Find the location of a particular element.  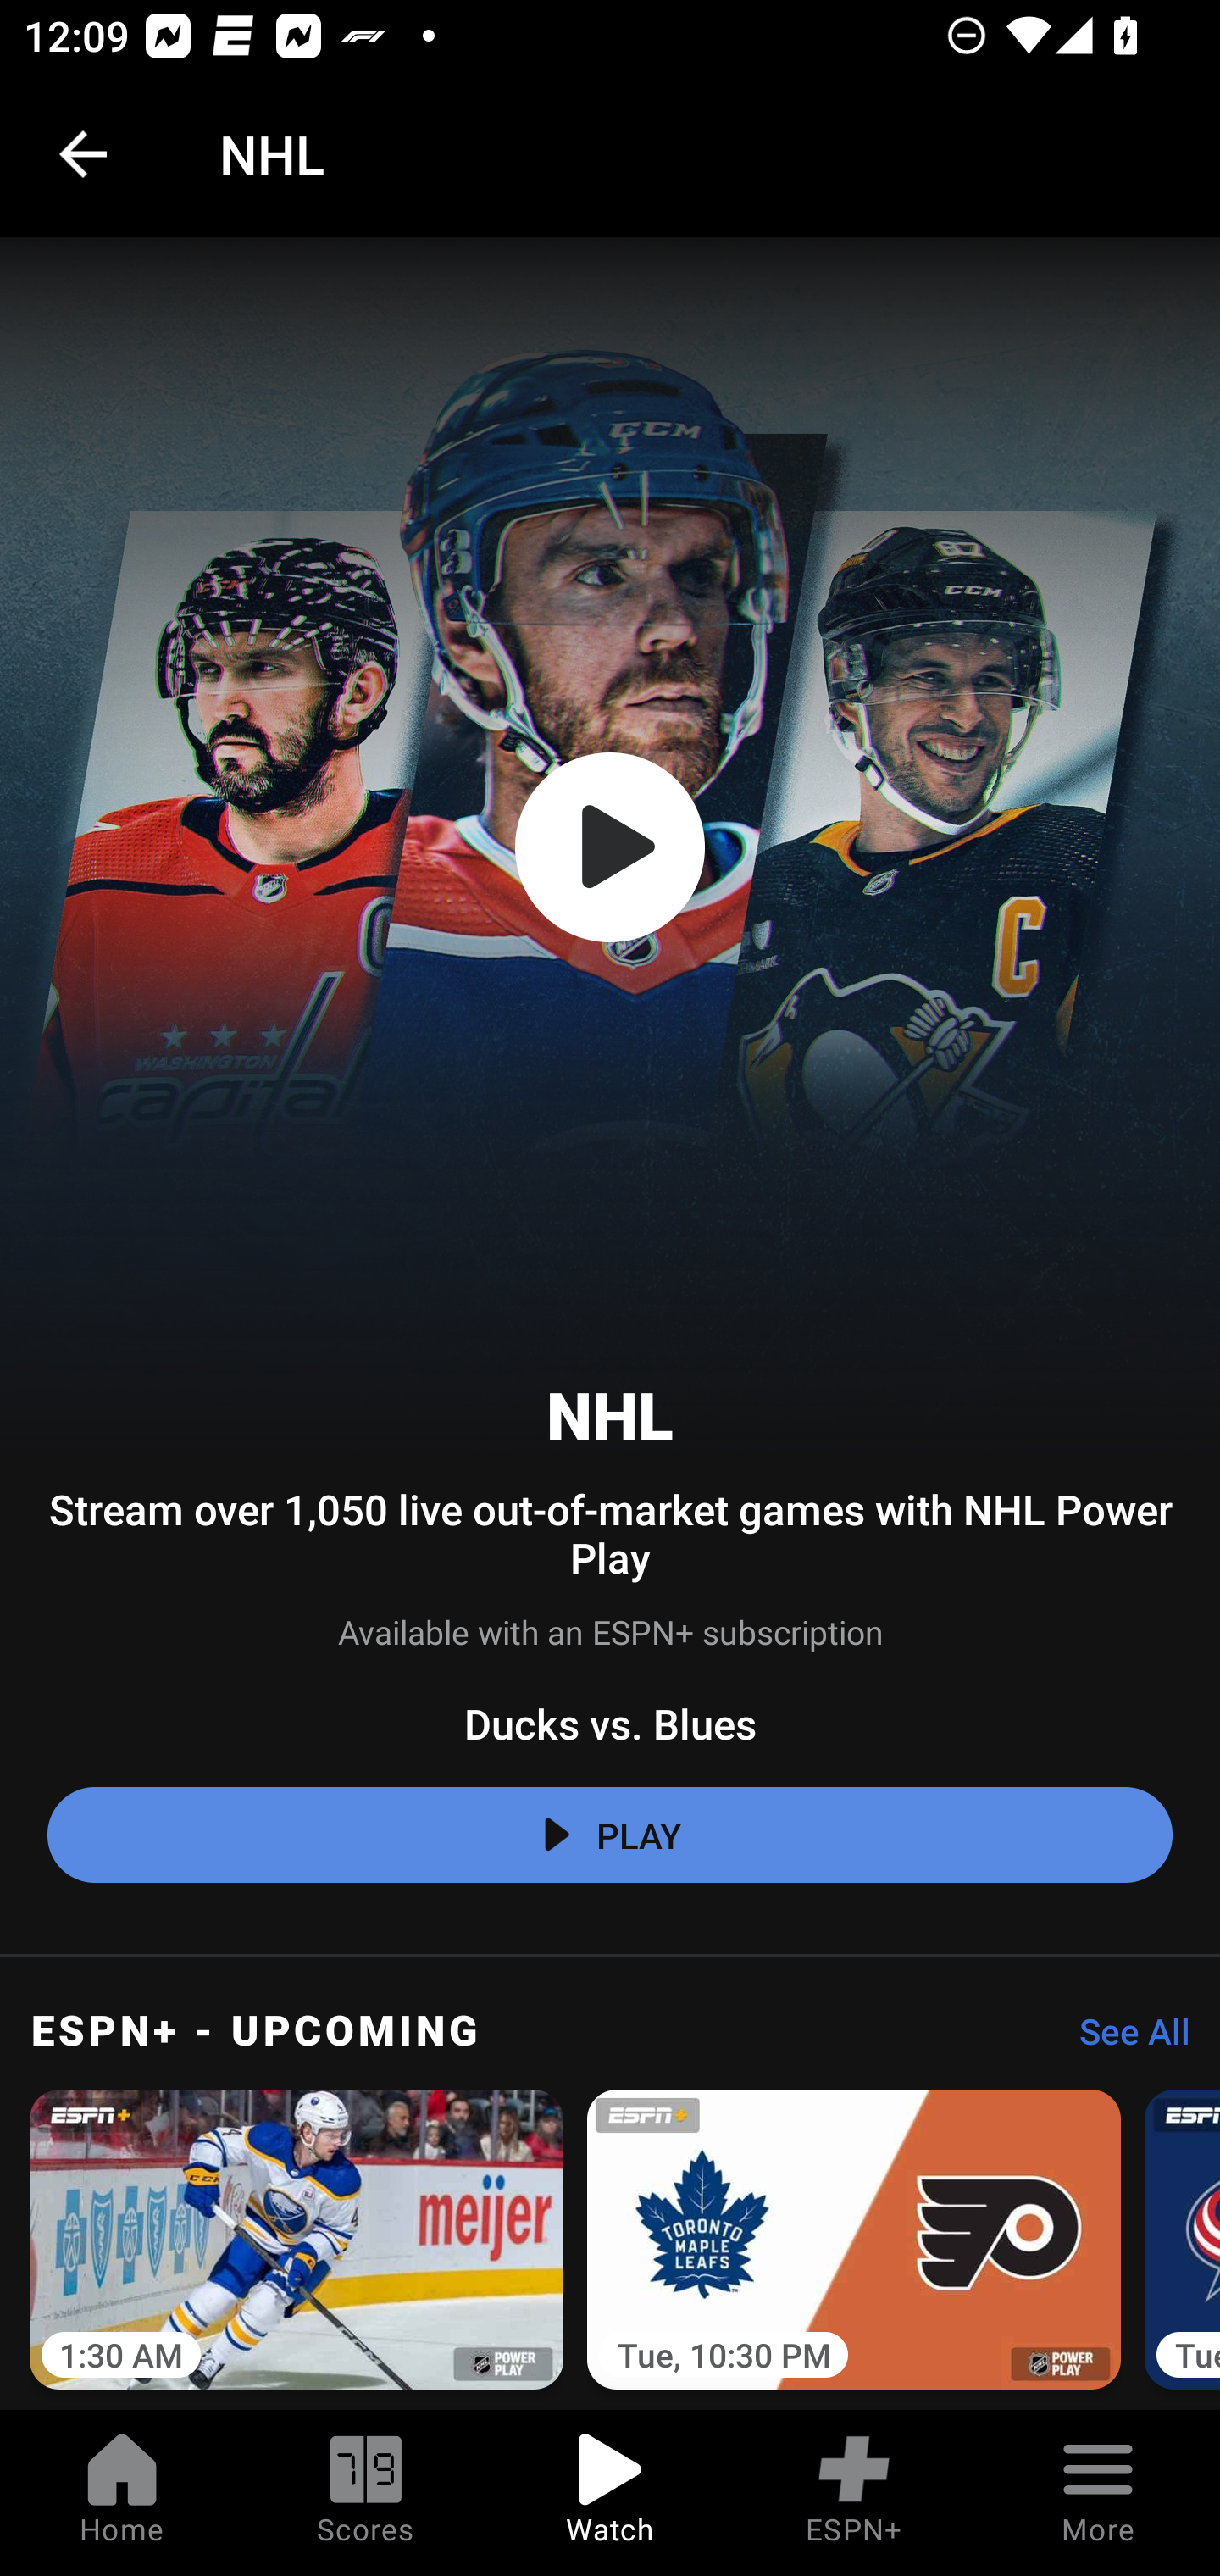

See All is located at coordinates (1123, 2040).